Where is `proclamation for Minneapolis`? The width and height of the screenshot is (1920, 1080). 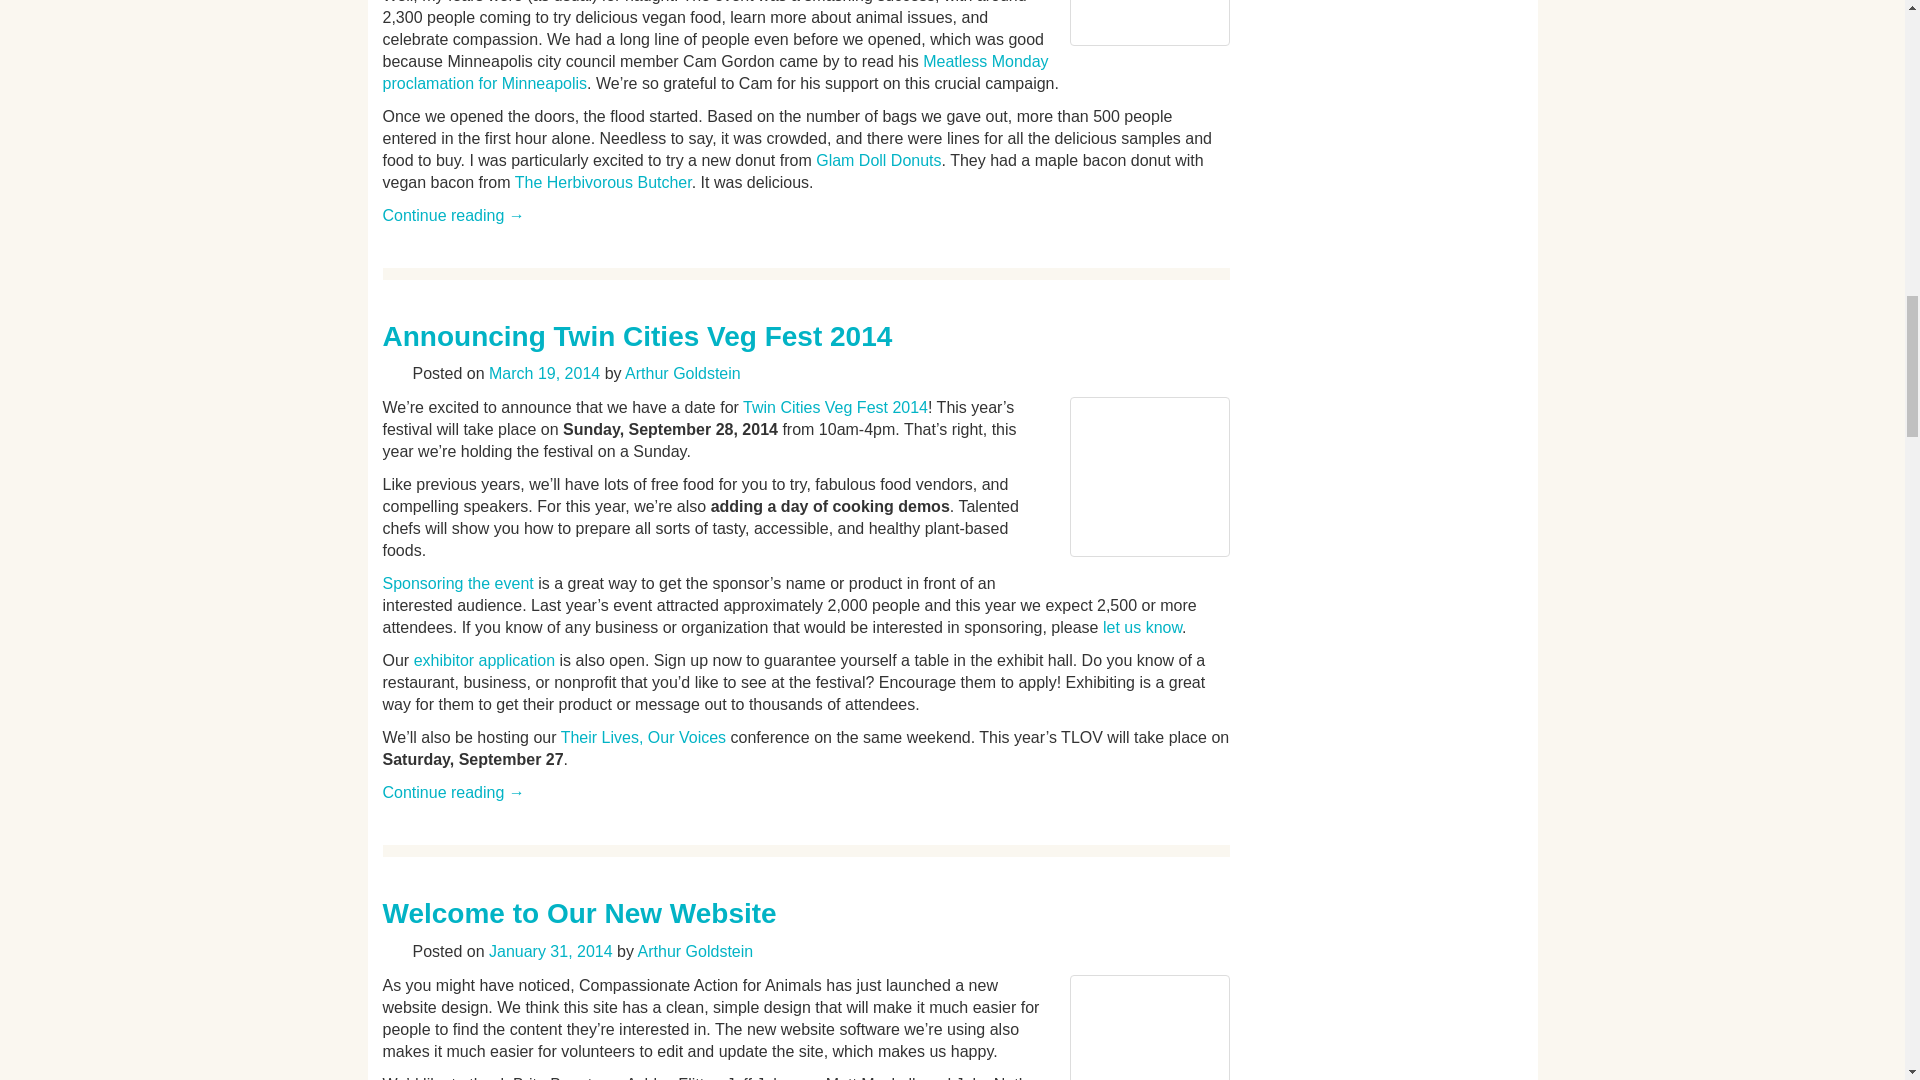 proclamation for Minneapolis is located at coordinates (484, 82).